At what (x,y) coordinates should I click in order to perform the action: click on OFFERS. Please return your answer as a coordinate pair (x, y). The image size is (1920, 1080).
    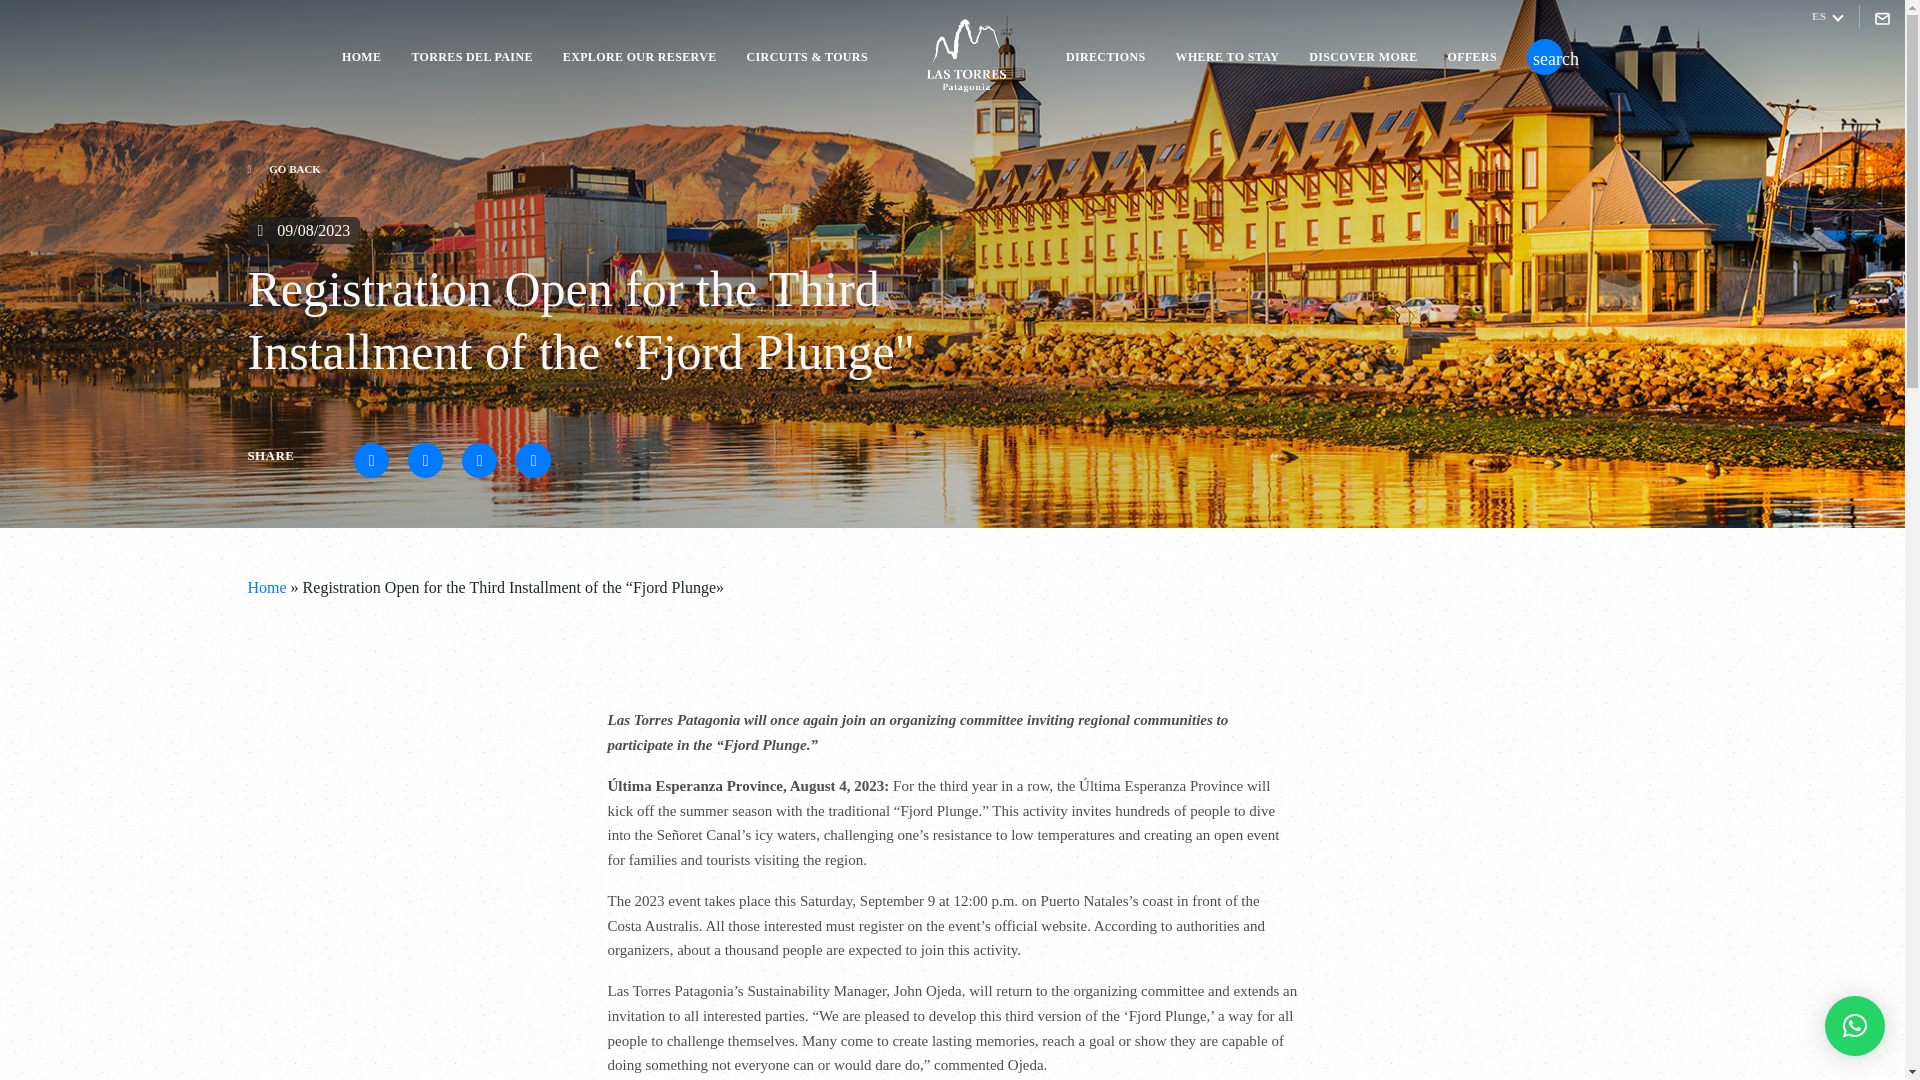
    Looking at the image, I should click on (1472, 56).